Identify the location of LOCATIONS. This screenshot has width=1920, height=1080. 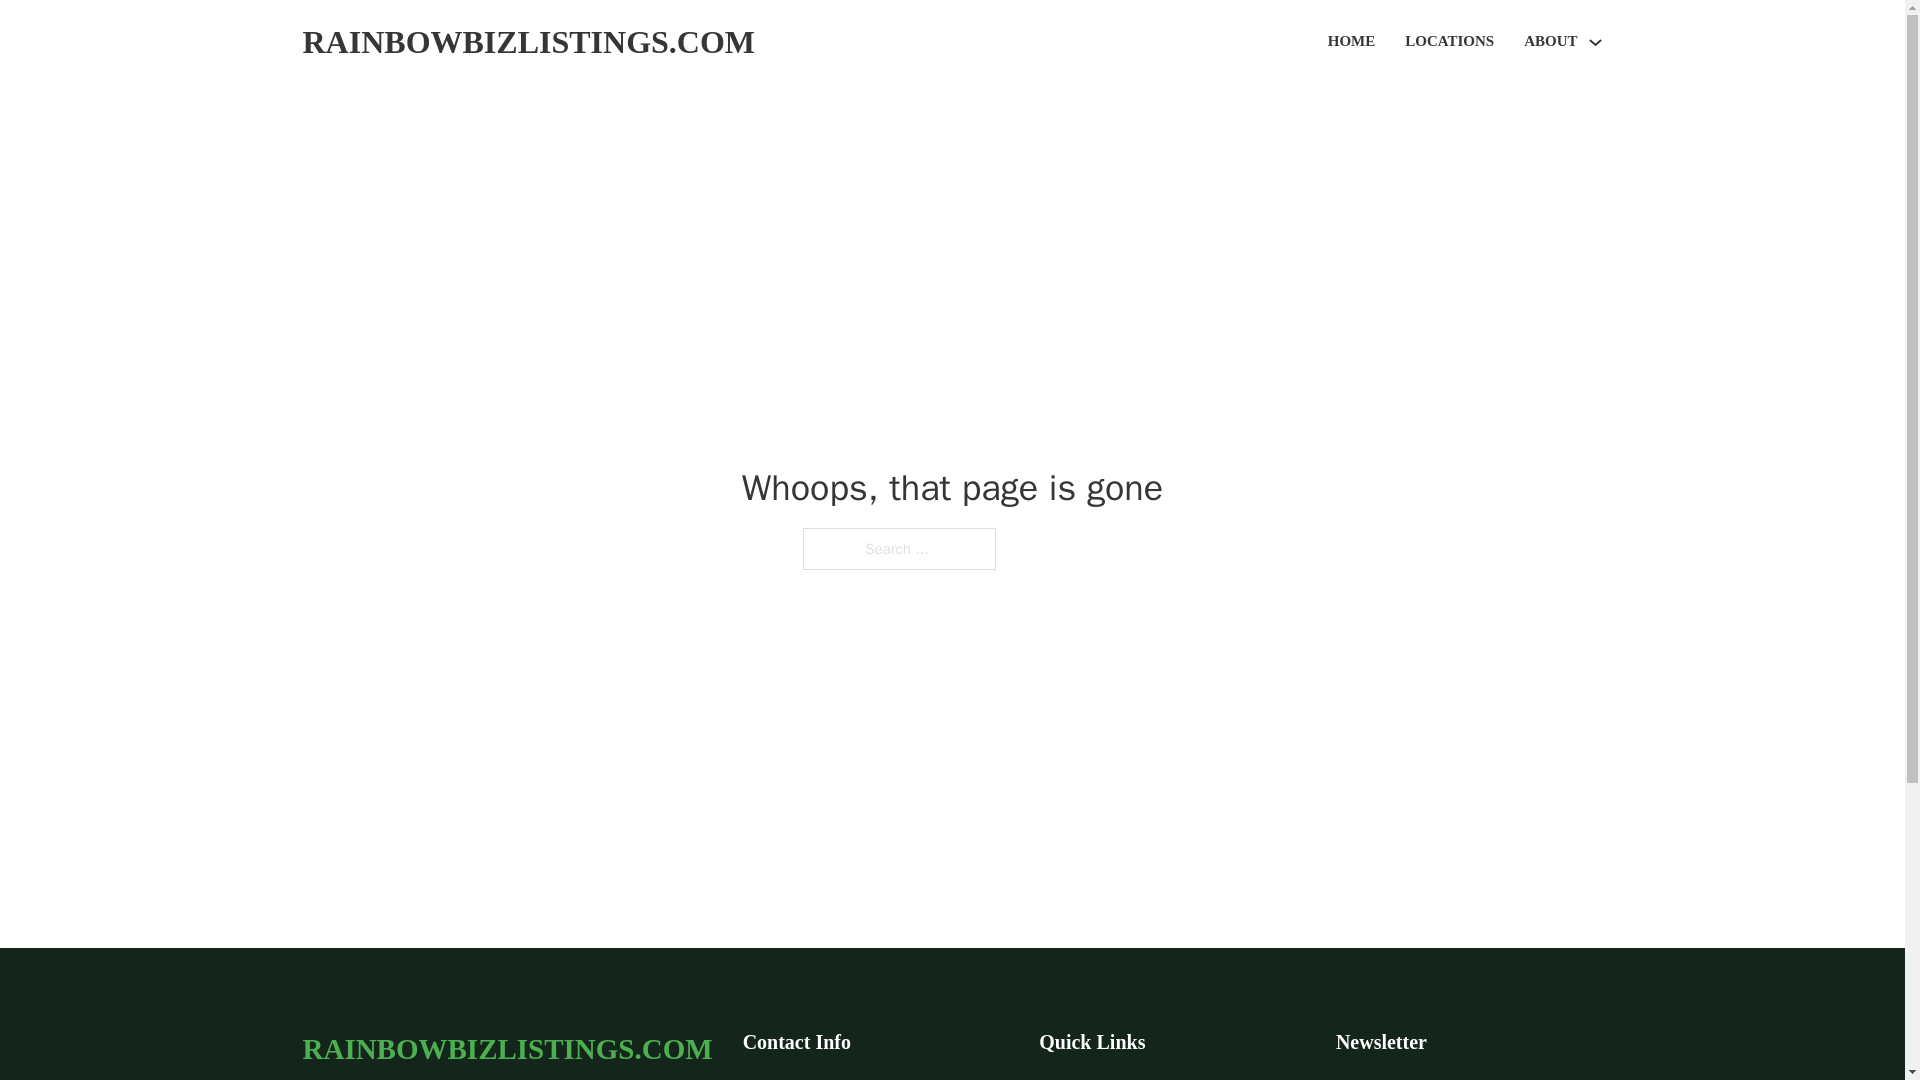
(1449, 42).